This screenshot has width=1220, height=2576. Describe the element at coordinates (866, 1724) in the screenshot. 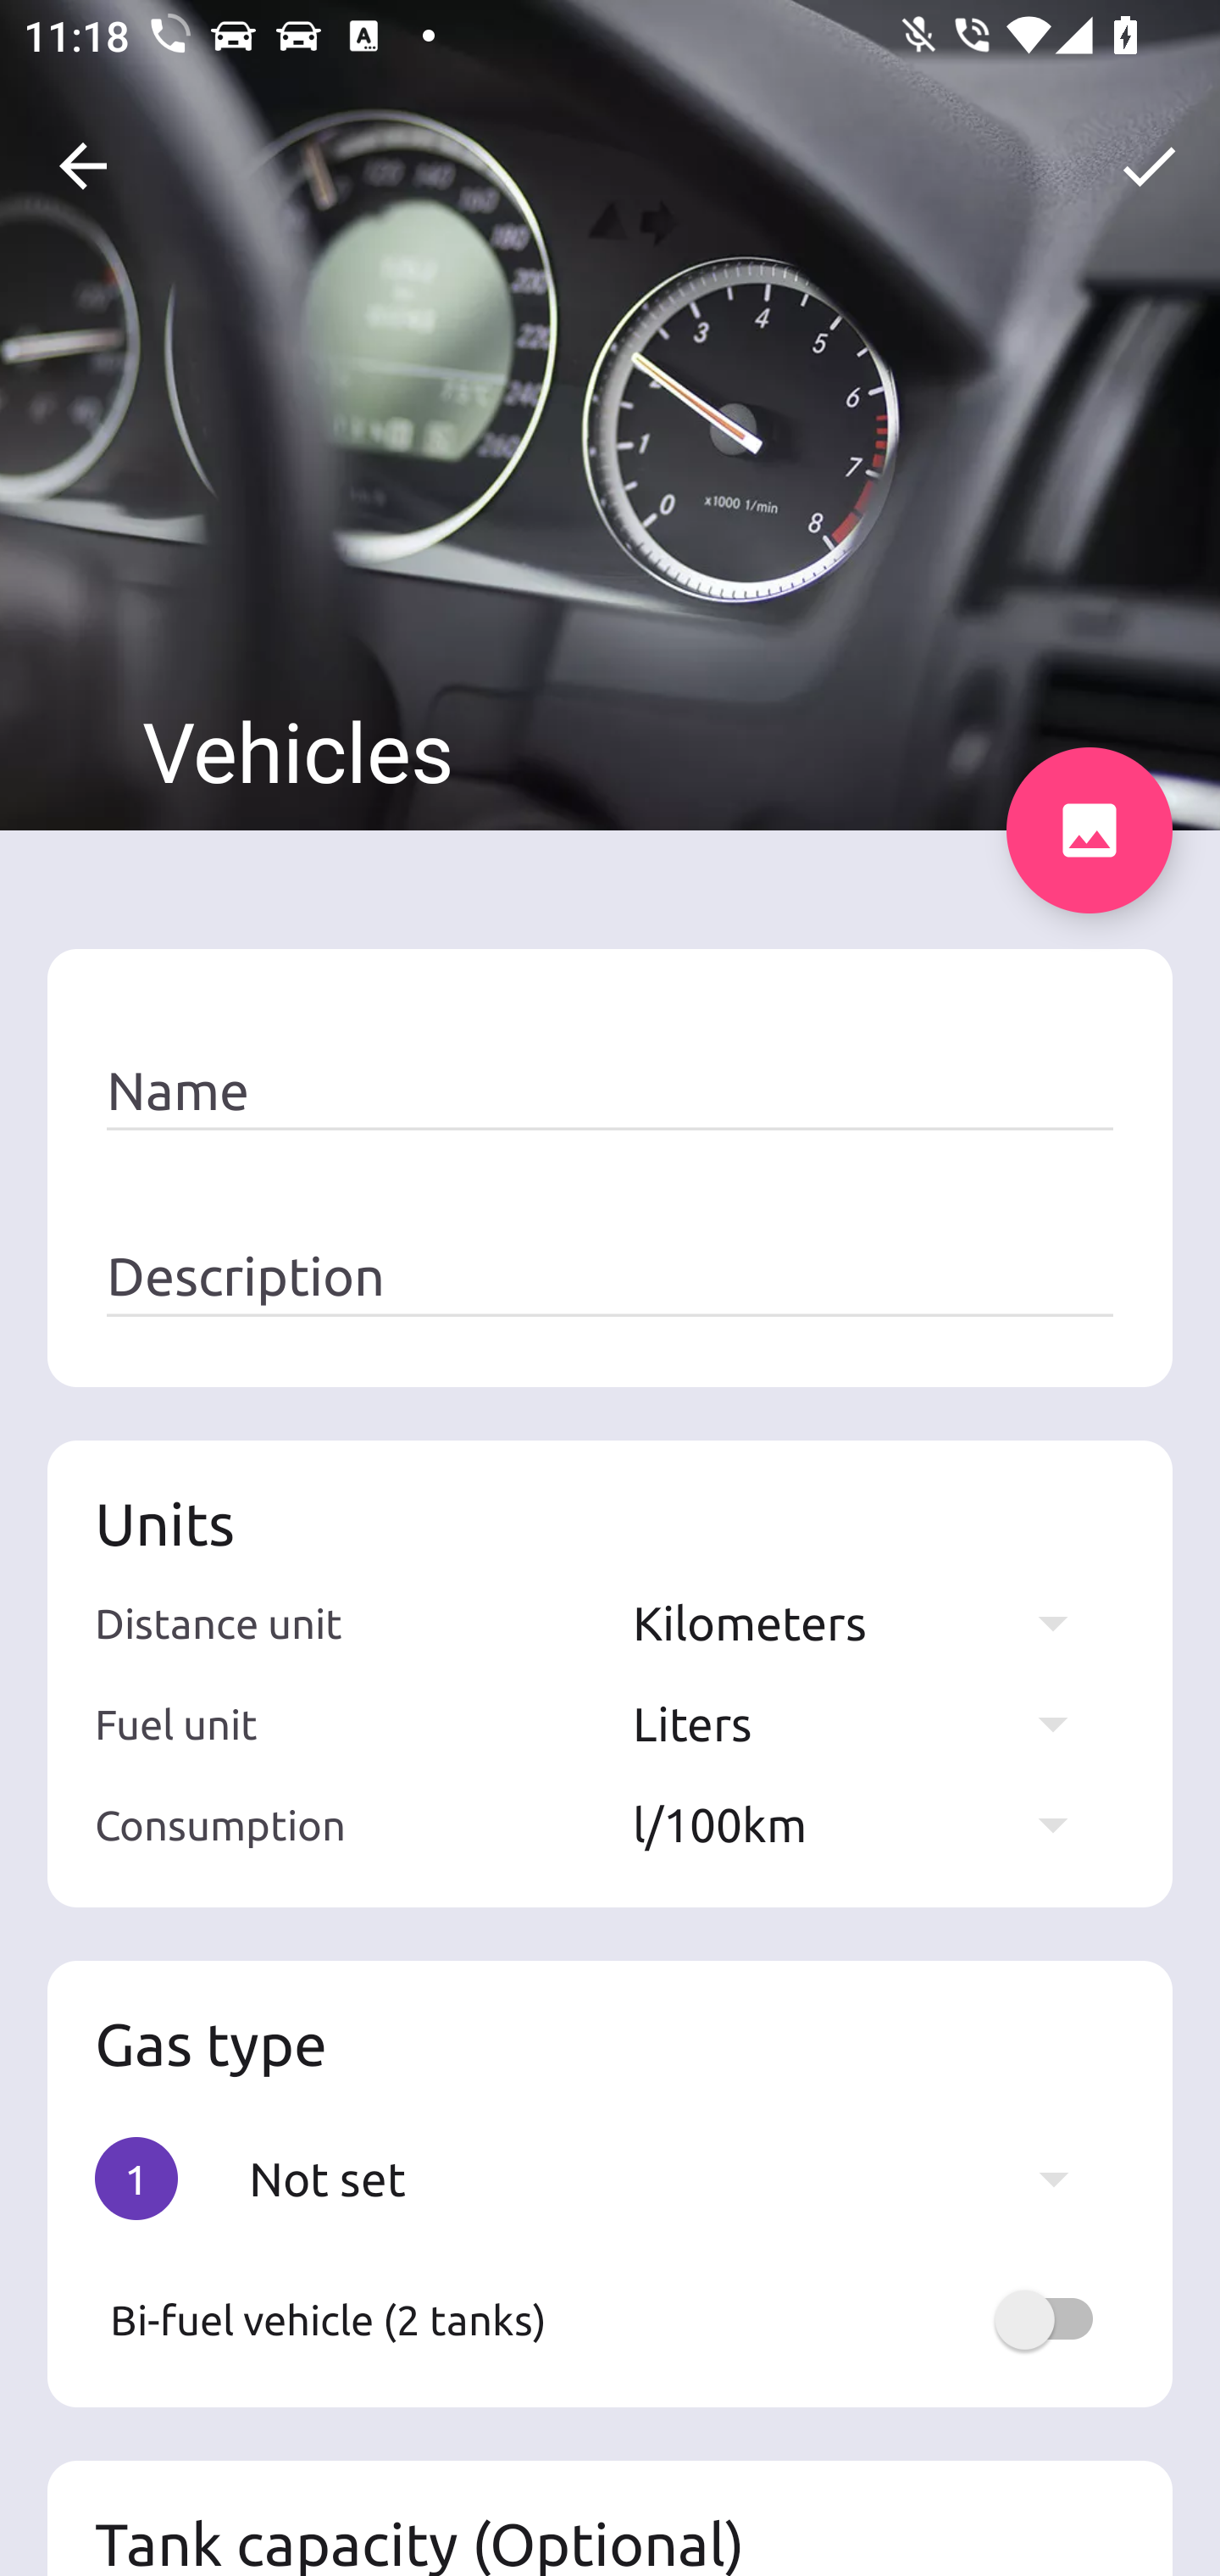

I see `Liters` at that location.